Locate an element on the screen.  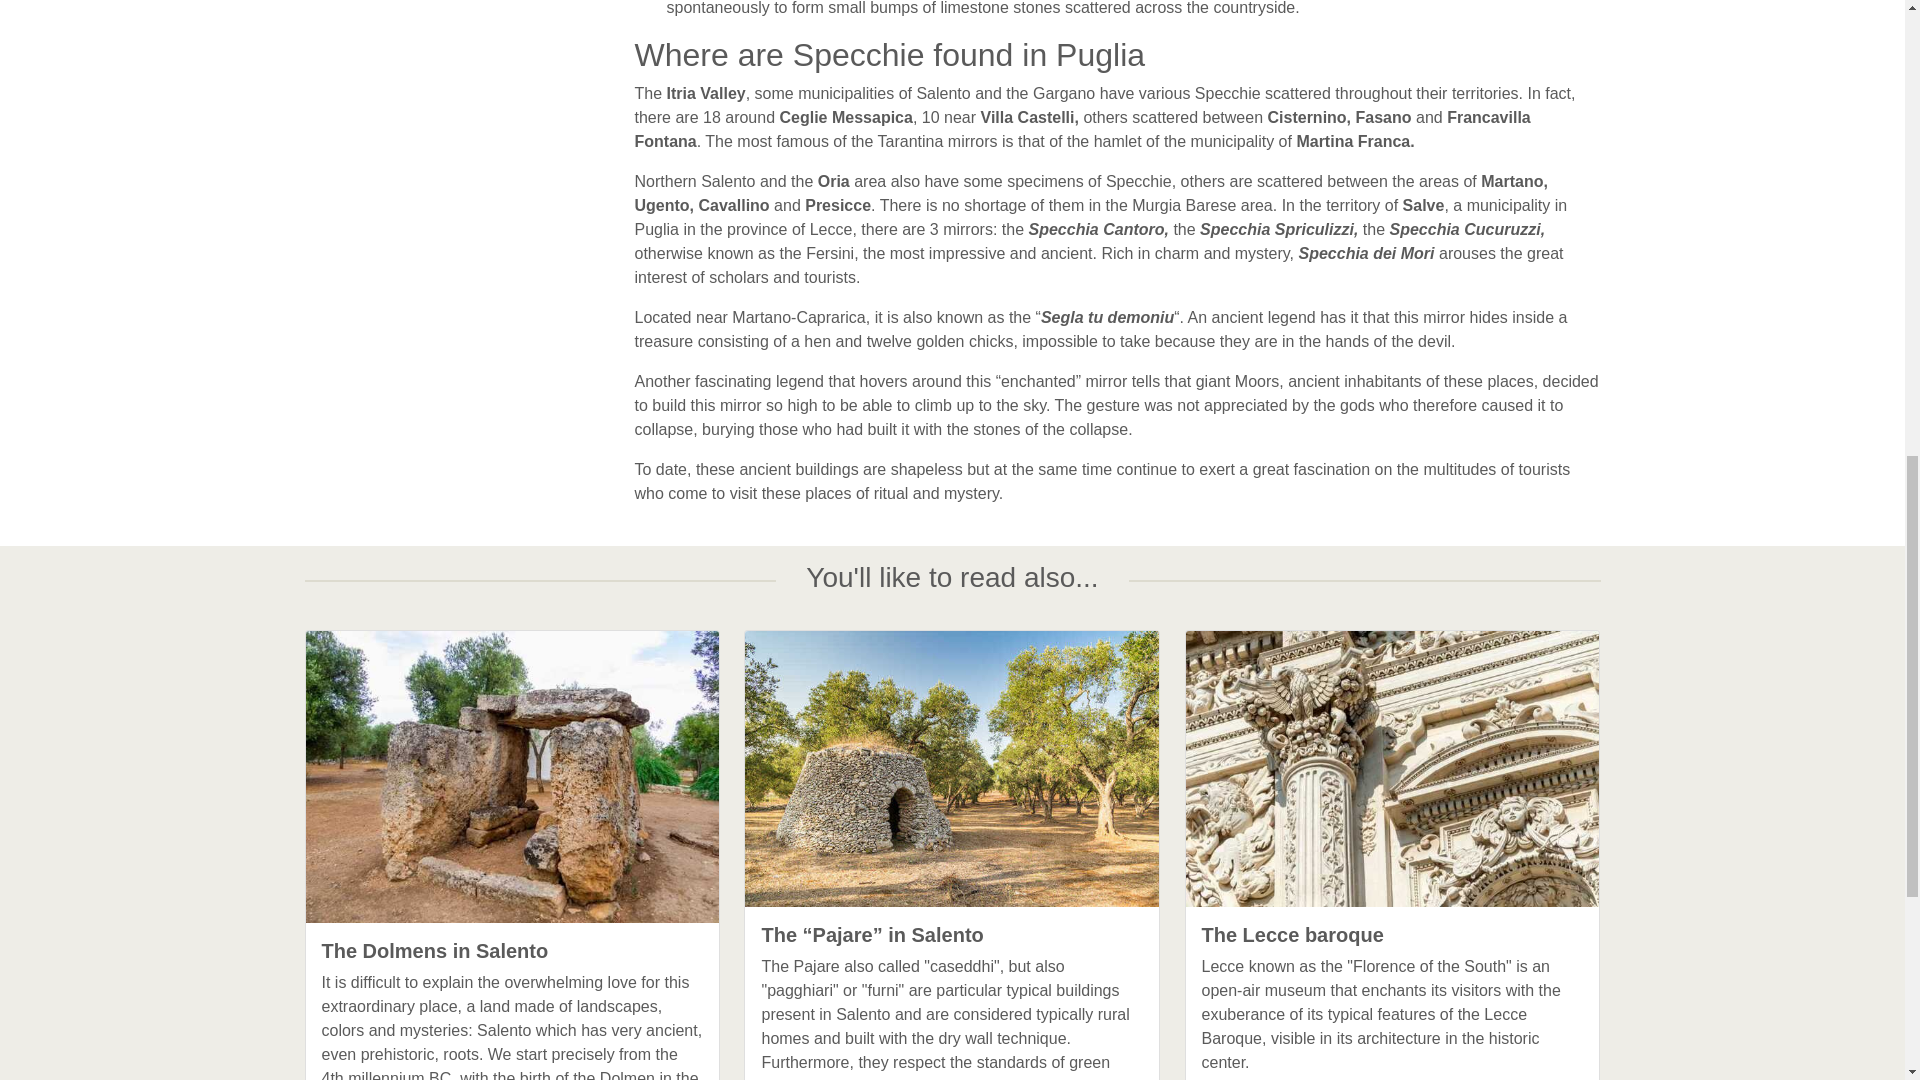
The Lecce baroque is located at coordinates (1392, 935).